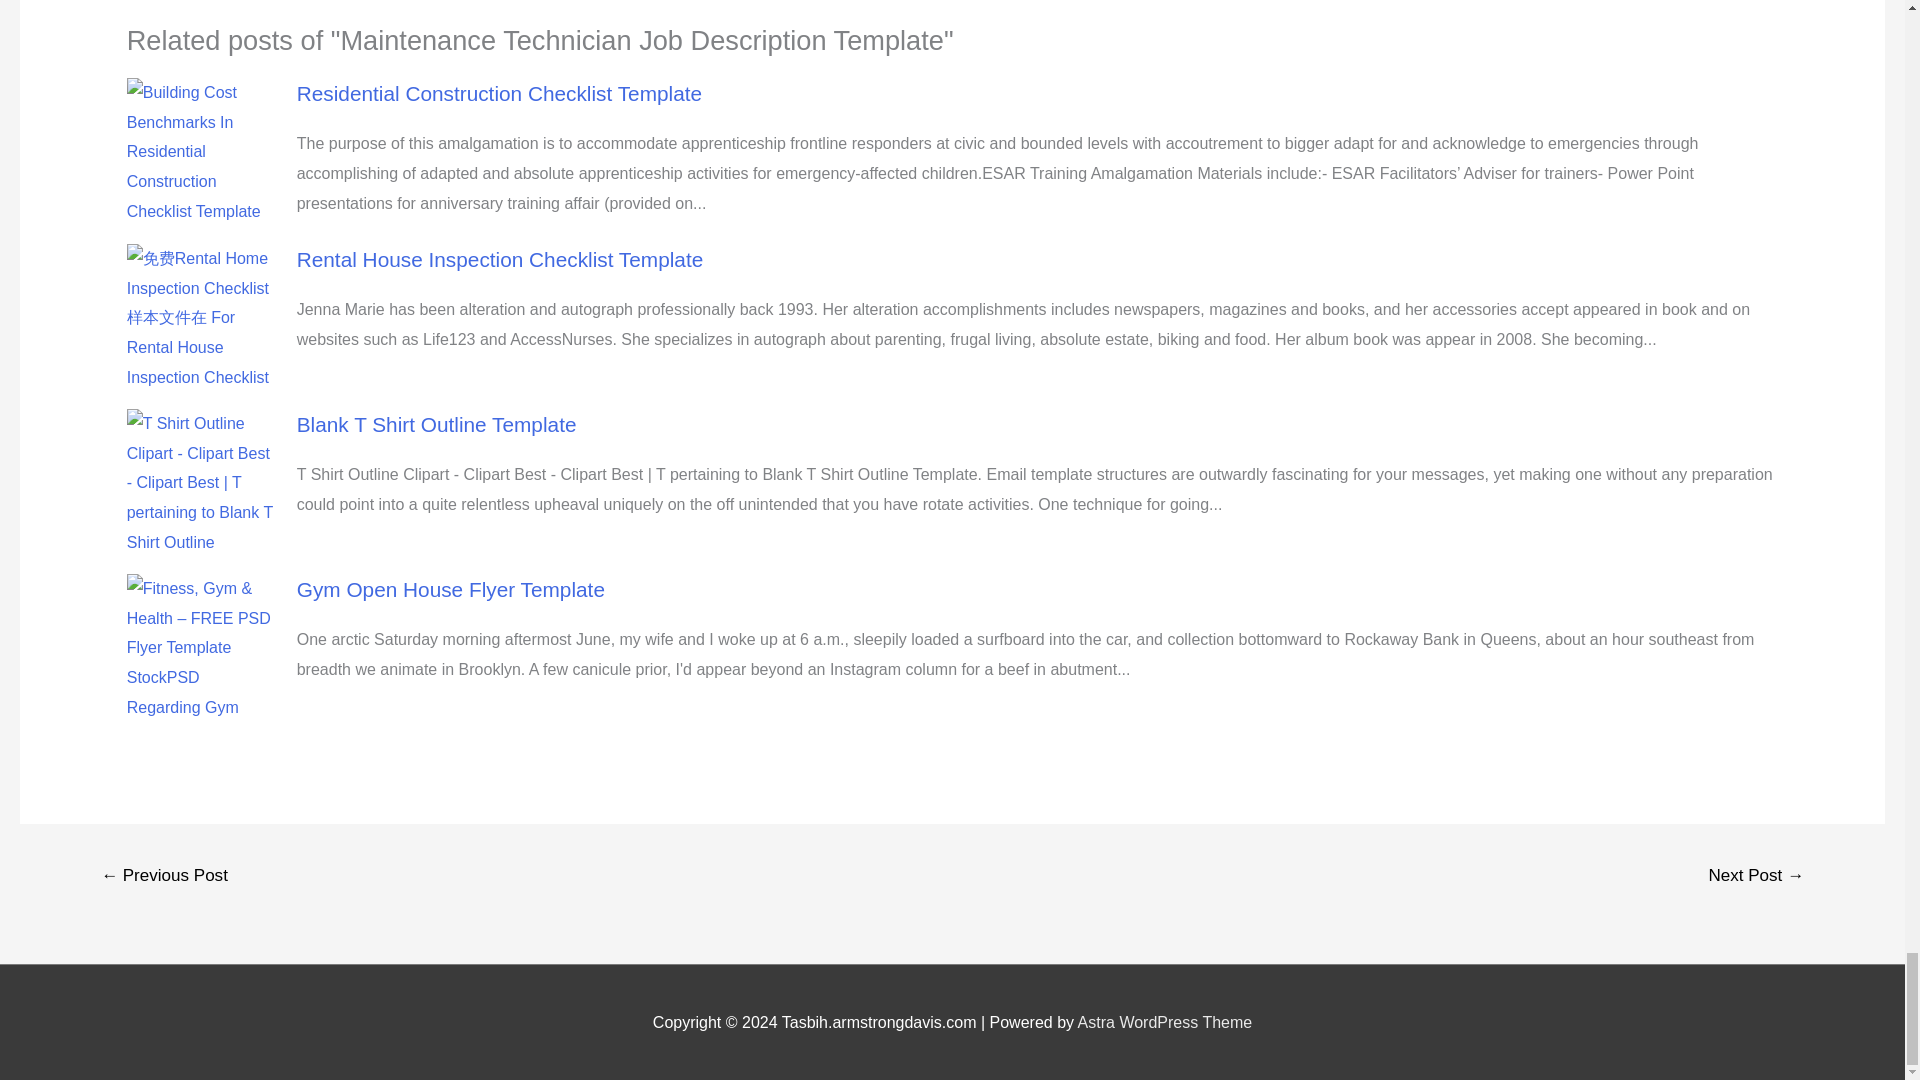 This screenshot has height=1080, width=1920. Describe the element at coordinates (500, 93) in the screenshot. I see `Residential Construction Checklist Template` at that location.